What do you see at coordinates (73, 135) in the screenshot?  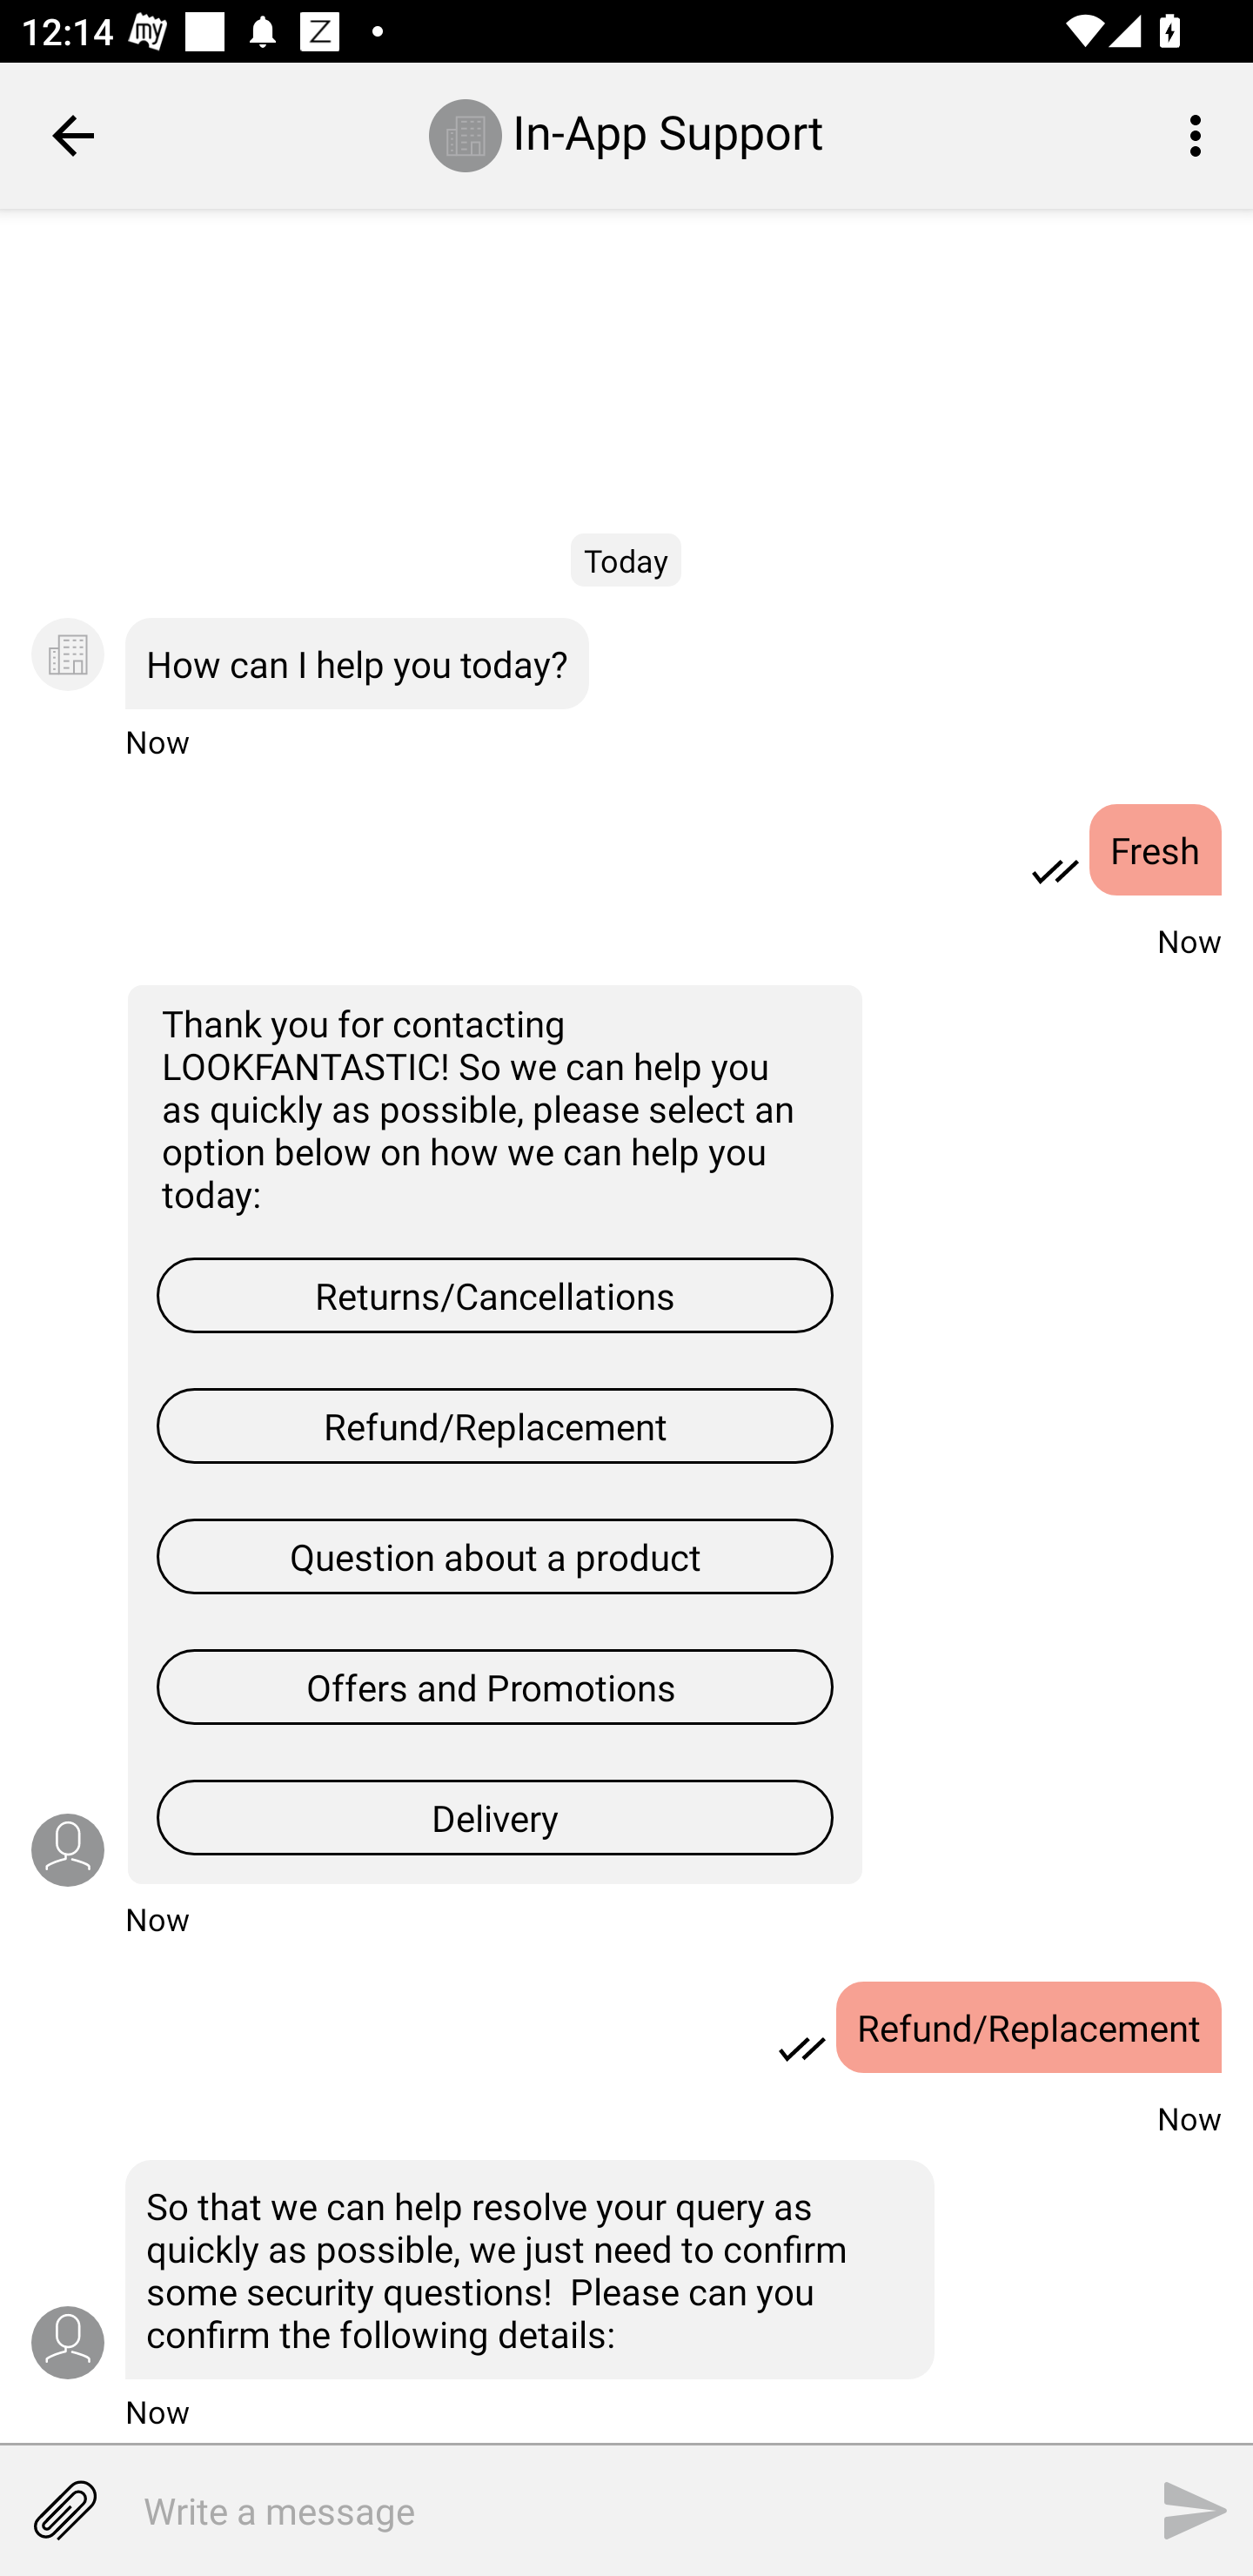 I see `Navigate up` at bounding box center [73, 135].